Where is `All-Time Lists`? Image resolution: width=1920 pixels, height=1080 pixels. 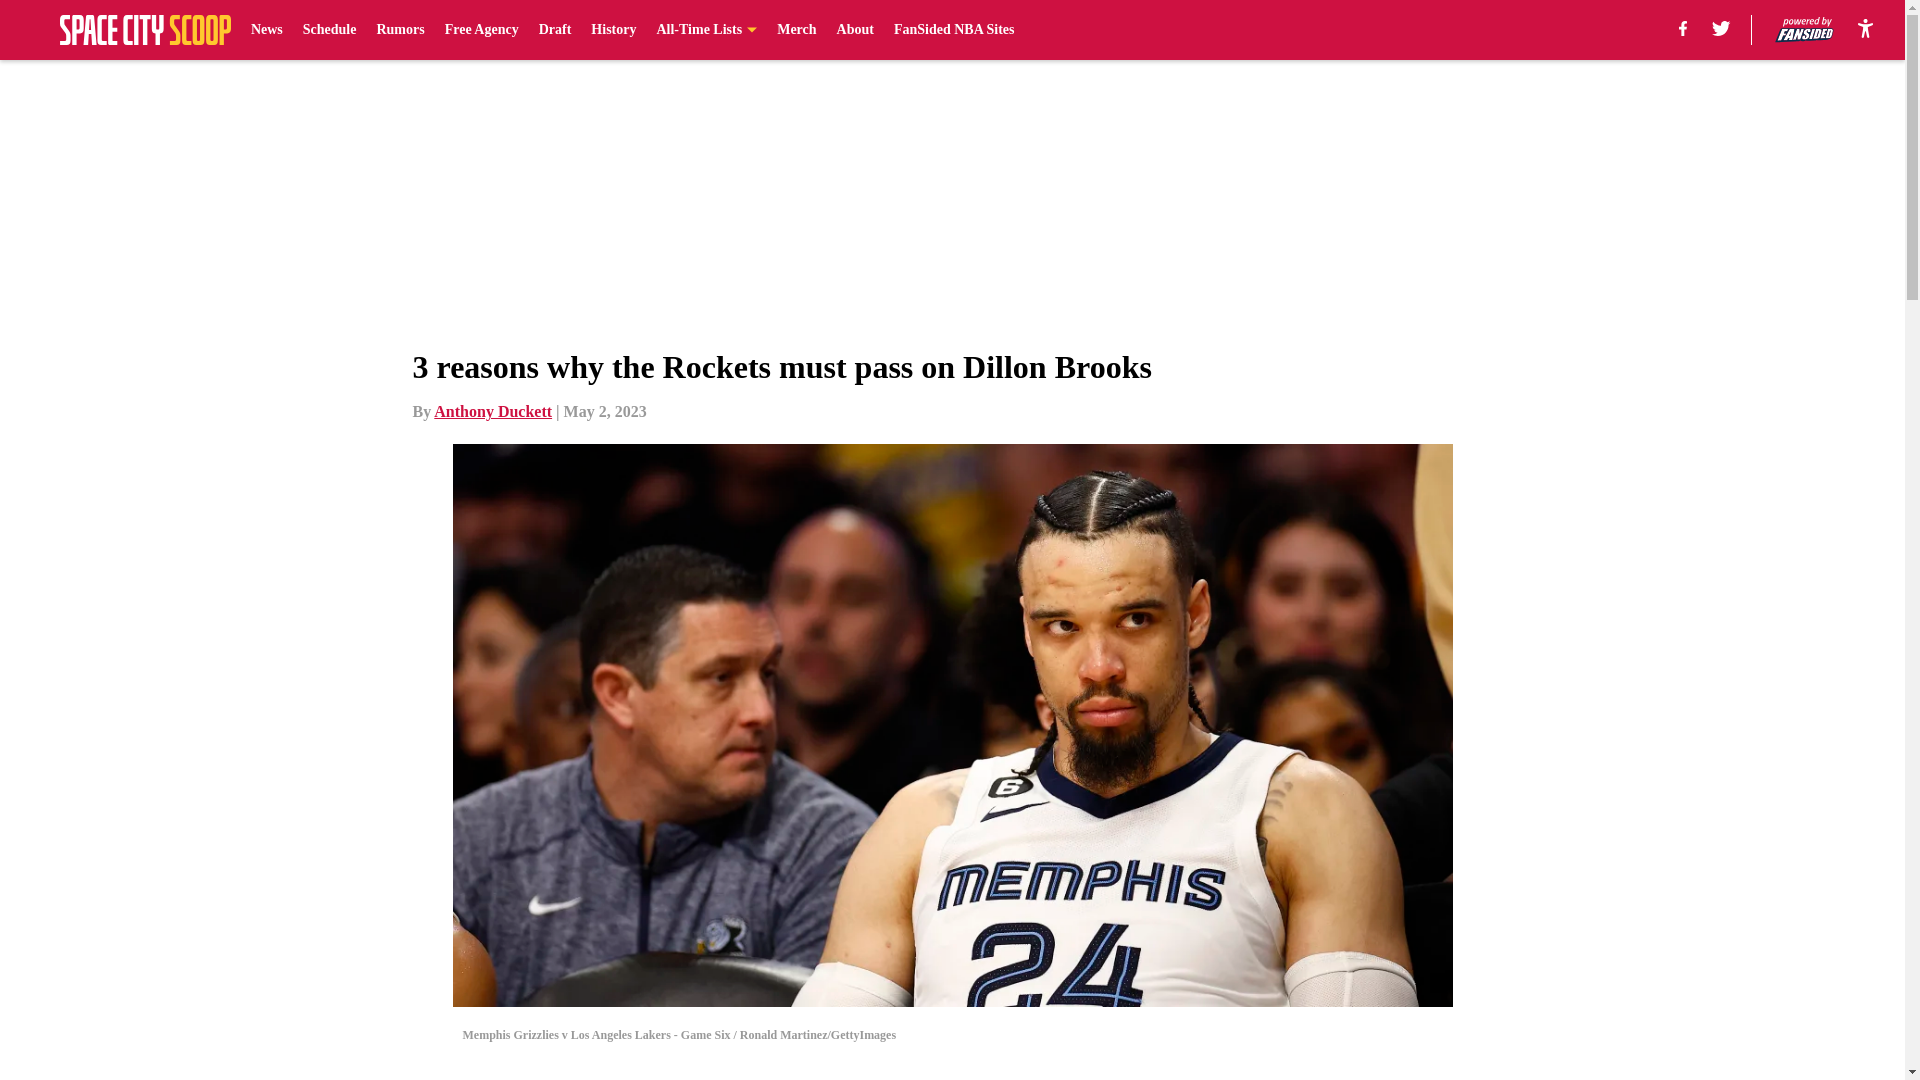
All-Time Lists is located at coordinates (706, 30).